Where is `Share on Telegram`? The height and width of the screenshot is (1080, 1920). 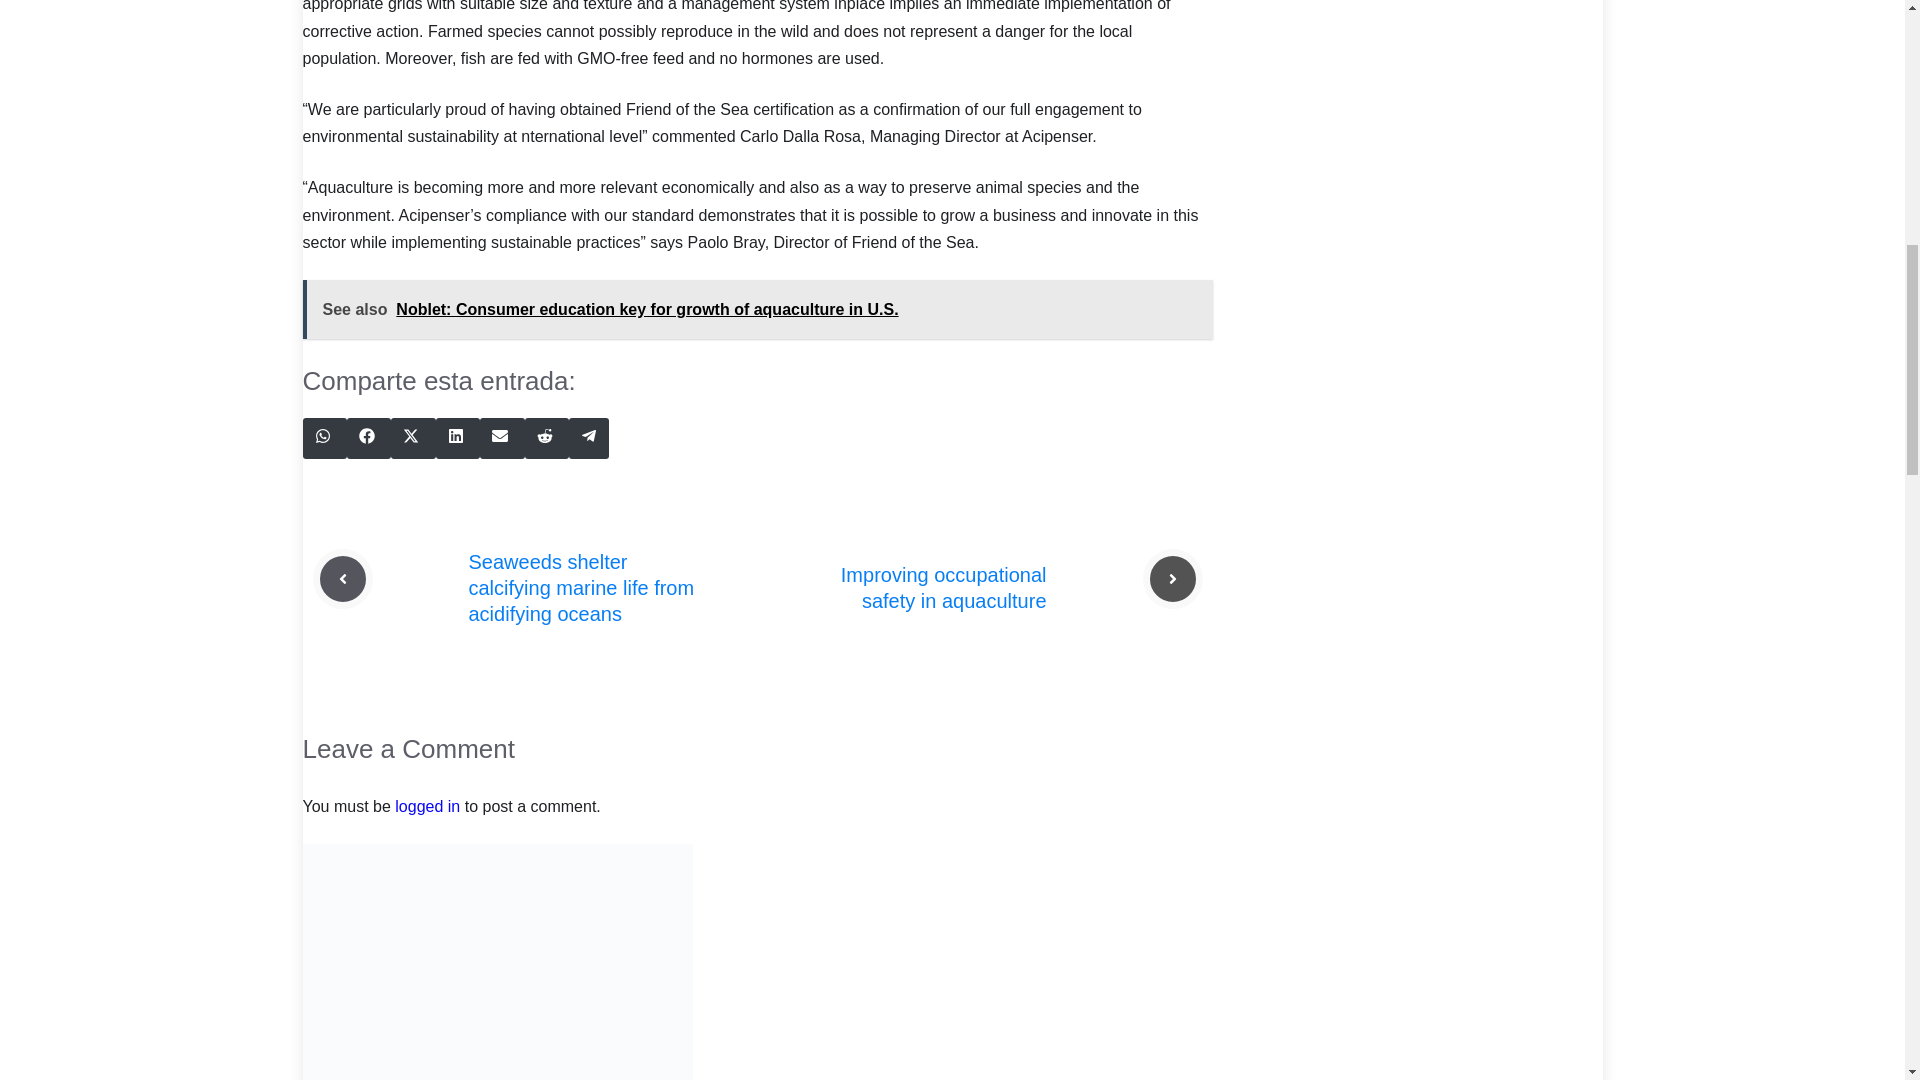
Share on Telegram is located at coordinates (588, 438).